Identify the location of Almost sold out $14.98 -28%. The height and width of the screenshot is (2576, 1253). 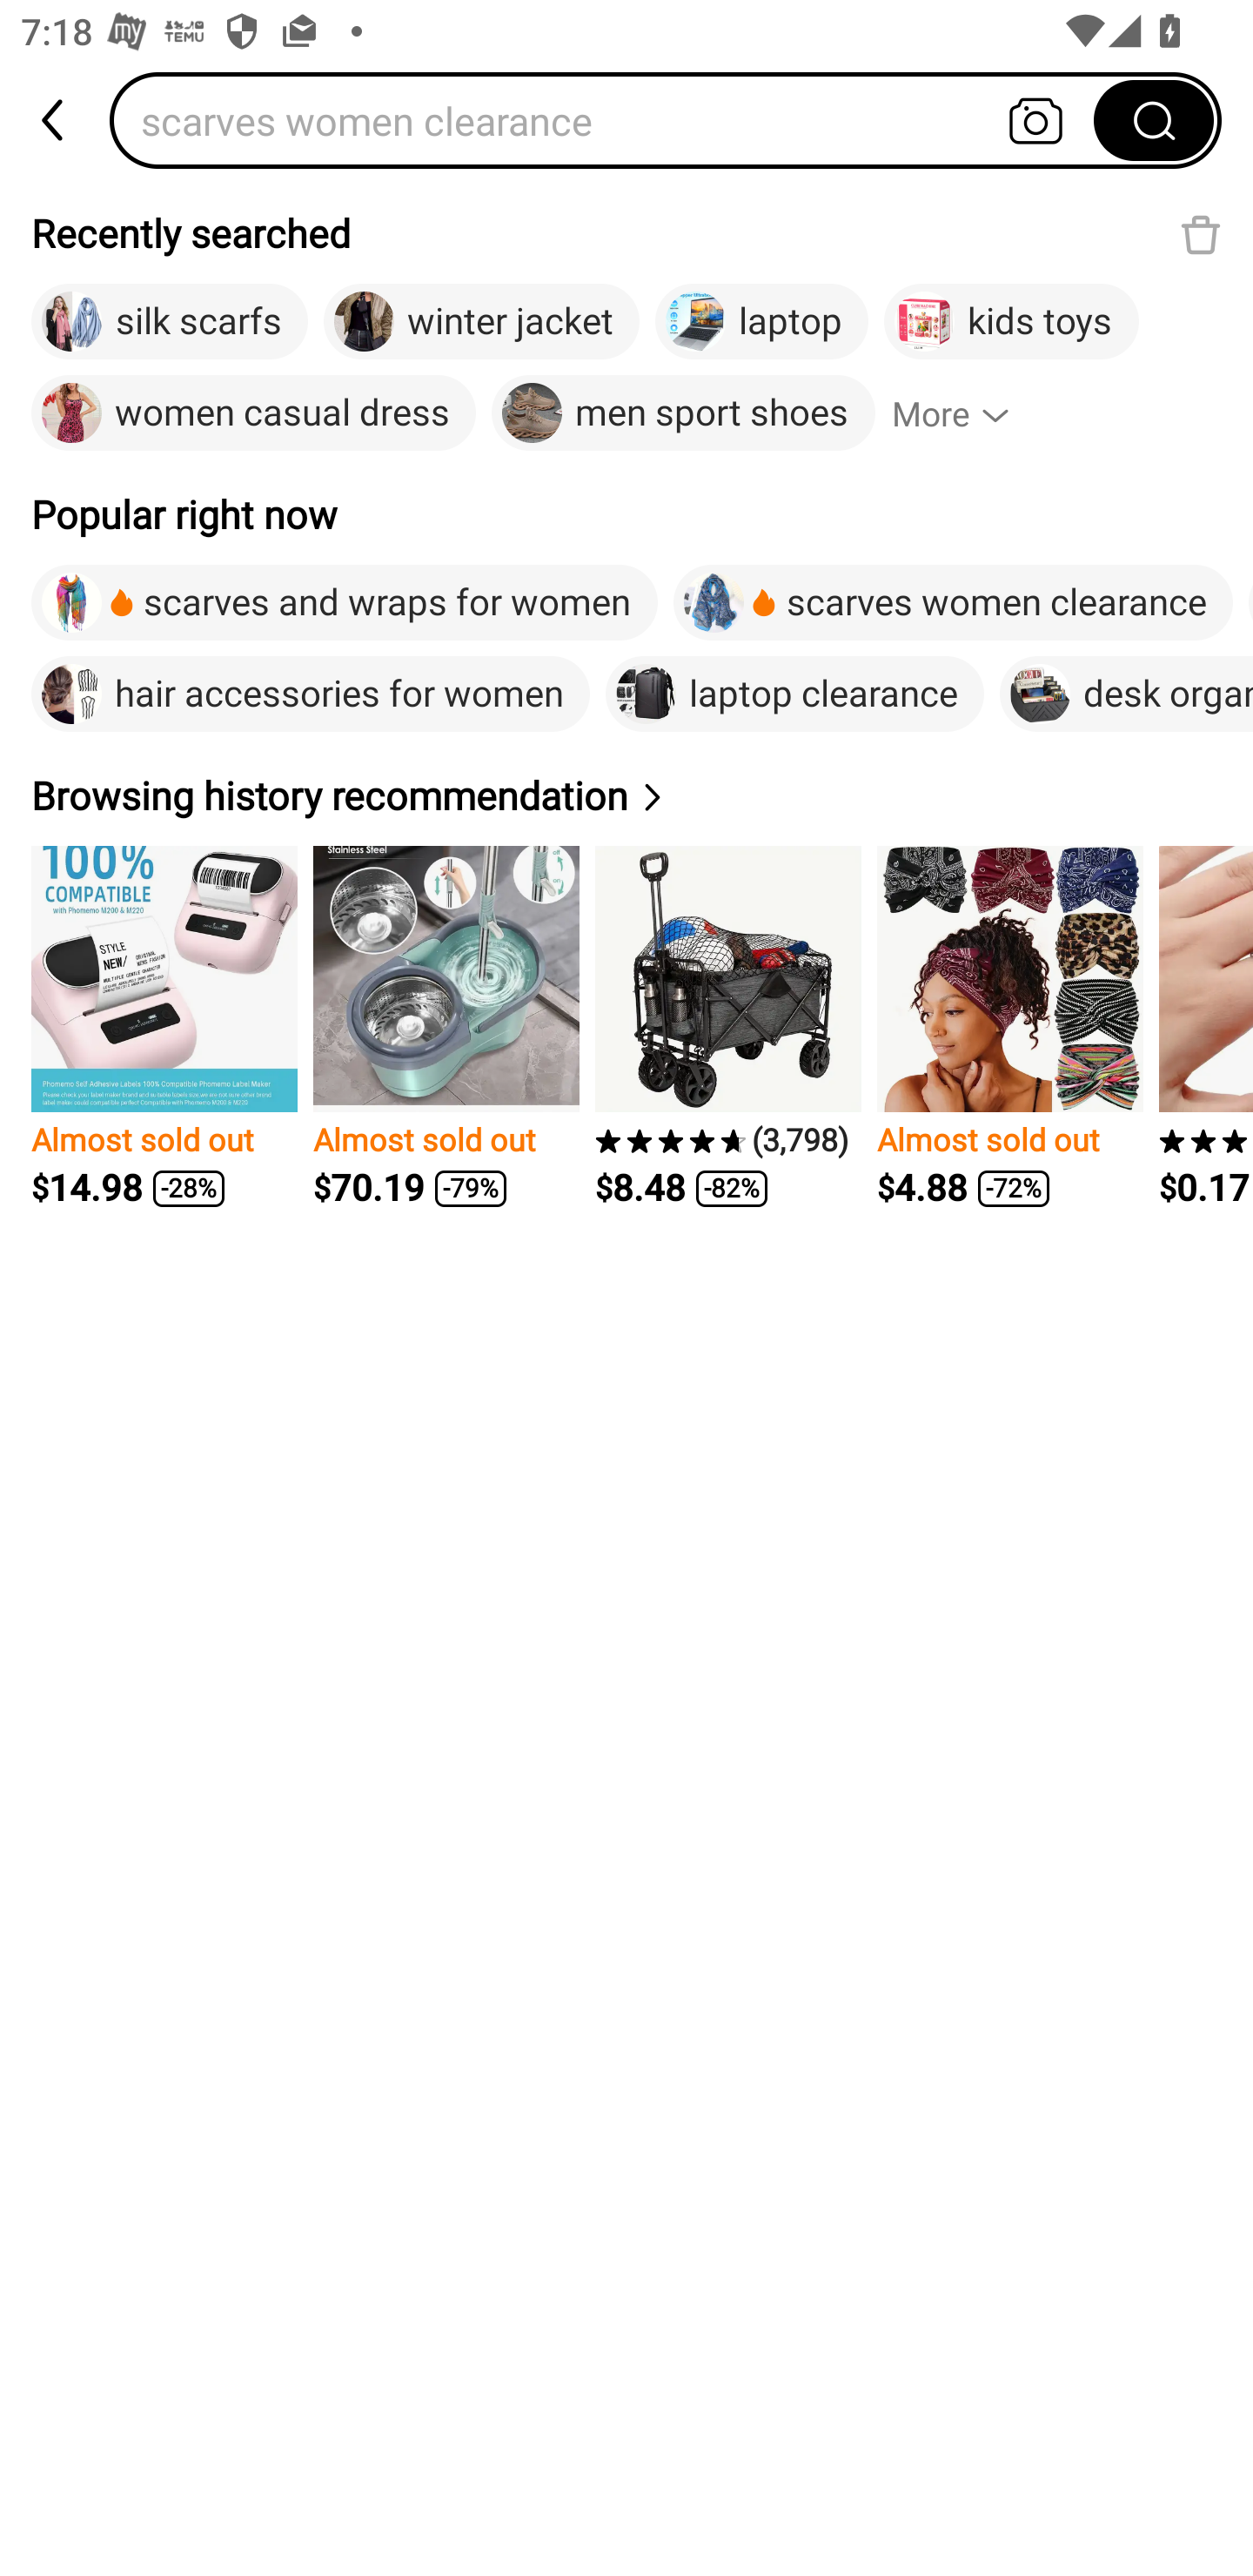
(164, 1027).